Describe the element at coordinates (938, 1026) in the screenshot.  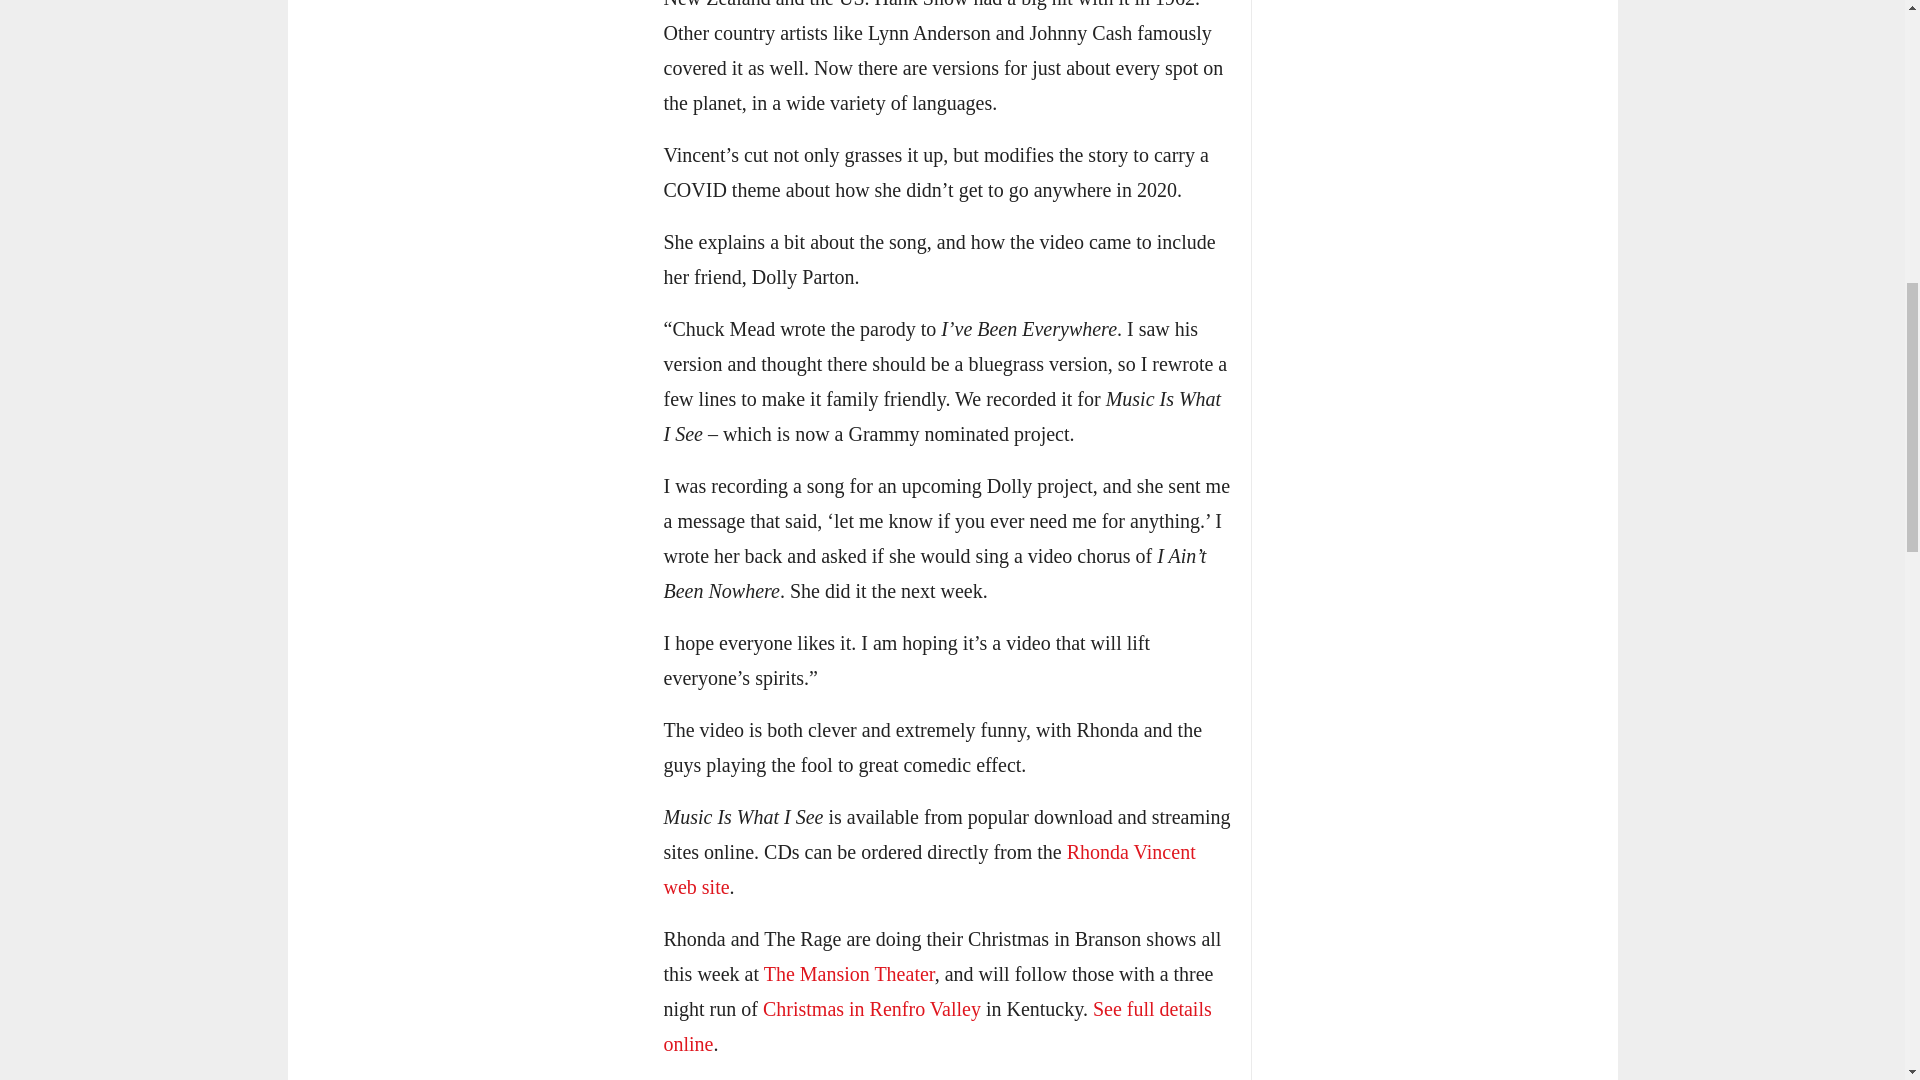
I see `See full details online` at that location.